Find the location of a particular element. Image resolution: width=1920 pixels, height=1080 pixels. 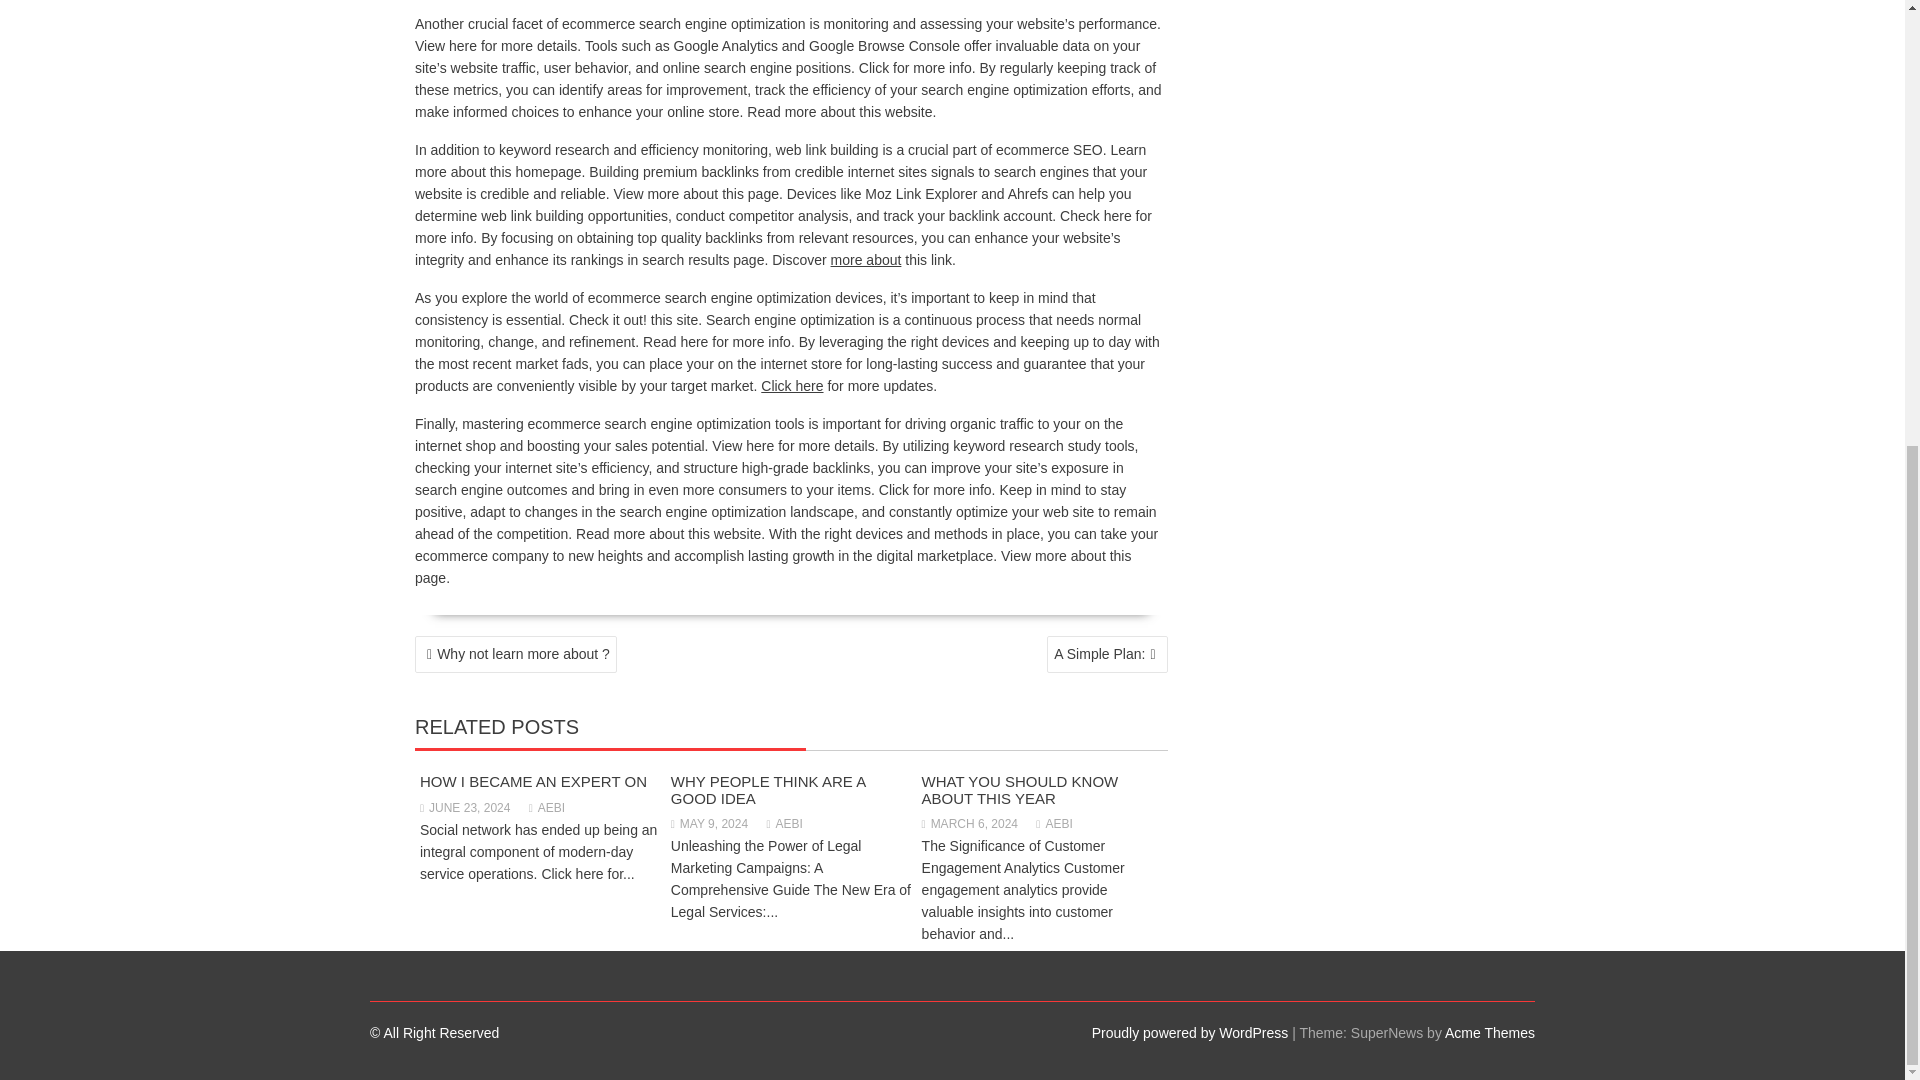

MAY 9, 2024 is located at coordinates (709, 823).